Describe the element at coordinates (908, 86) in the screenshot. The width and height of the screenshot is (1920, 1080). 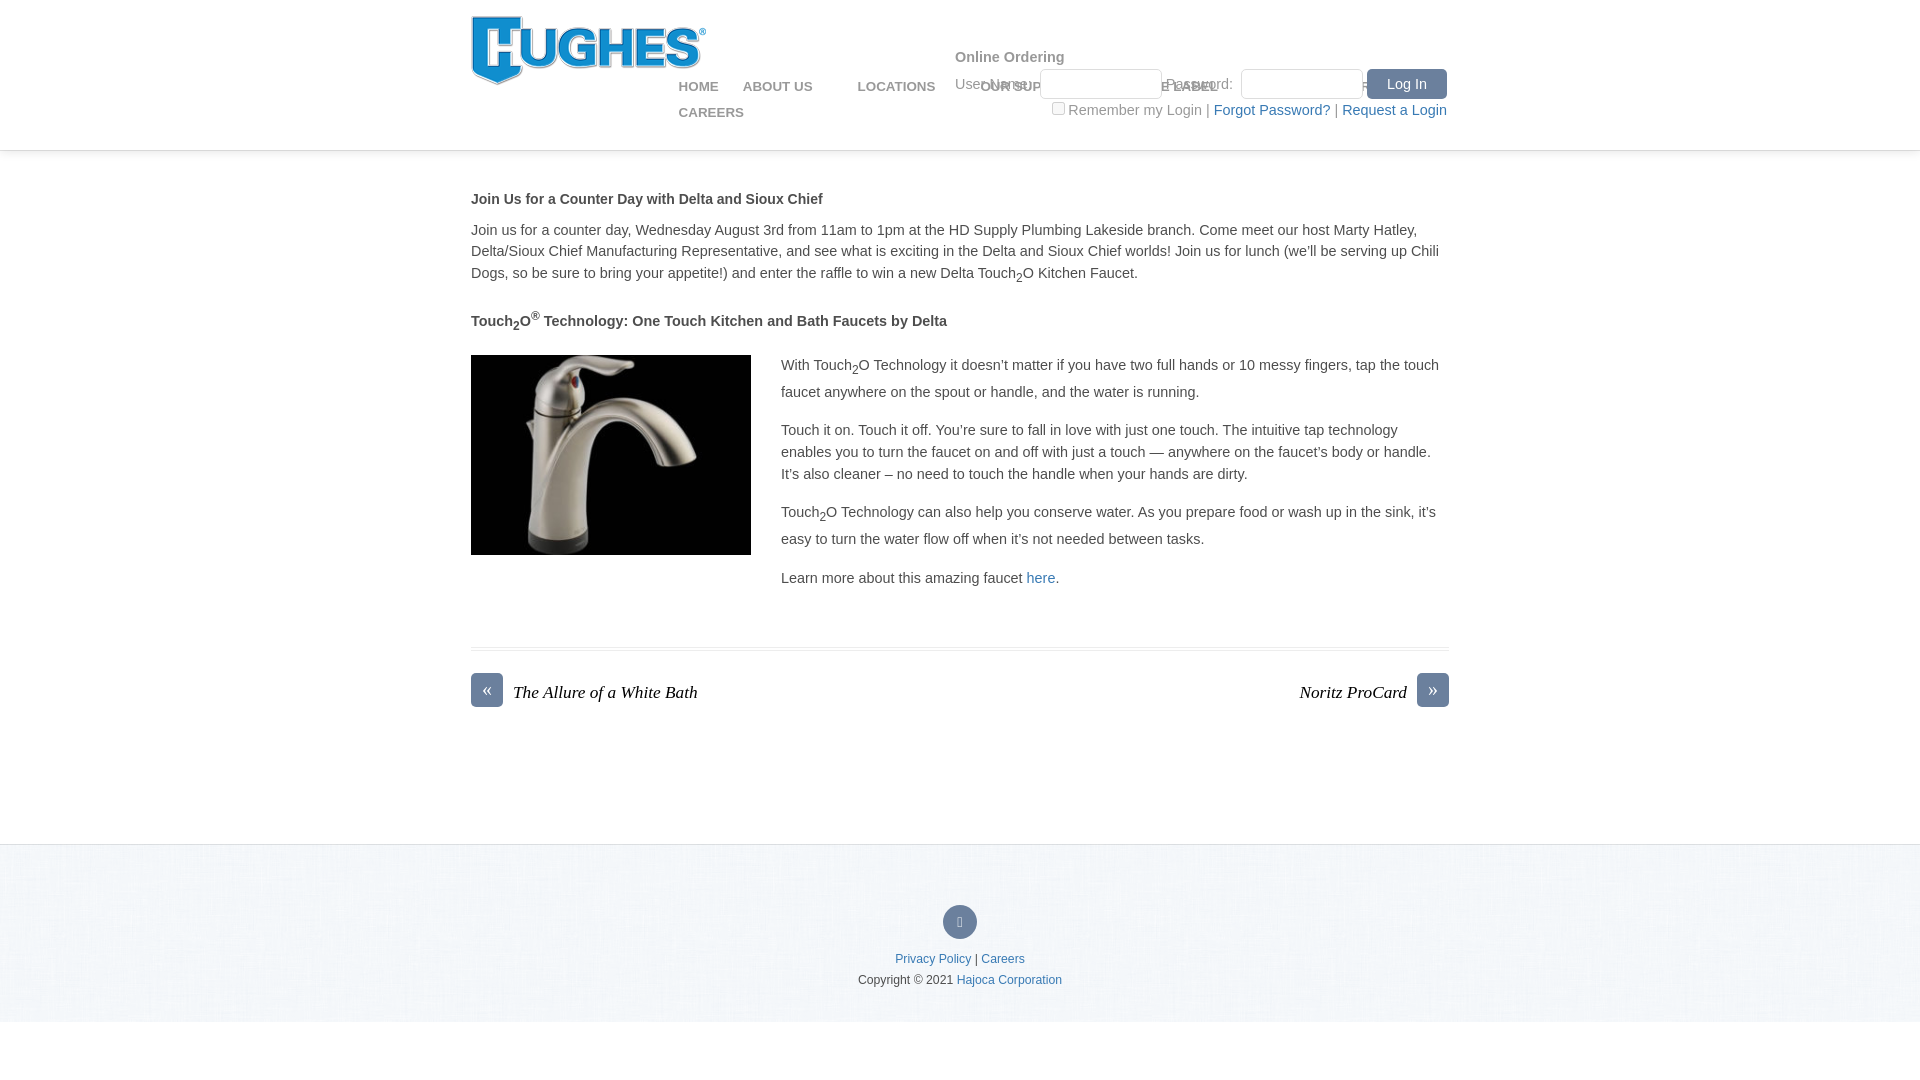
I see `LOCATIONS` at that location.